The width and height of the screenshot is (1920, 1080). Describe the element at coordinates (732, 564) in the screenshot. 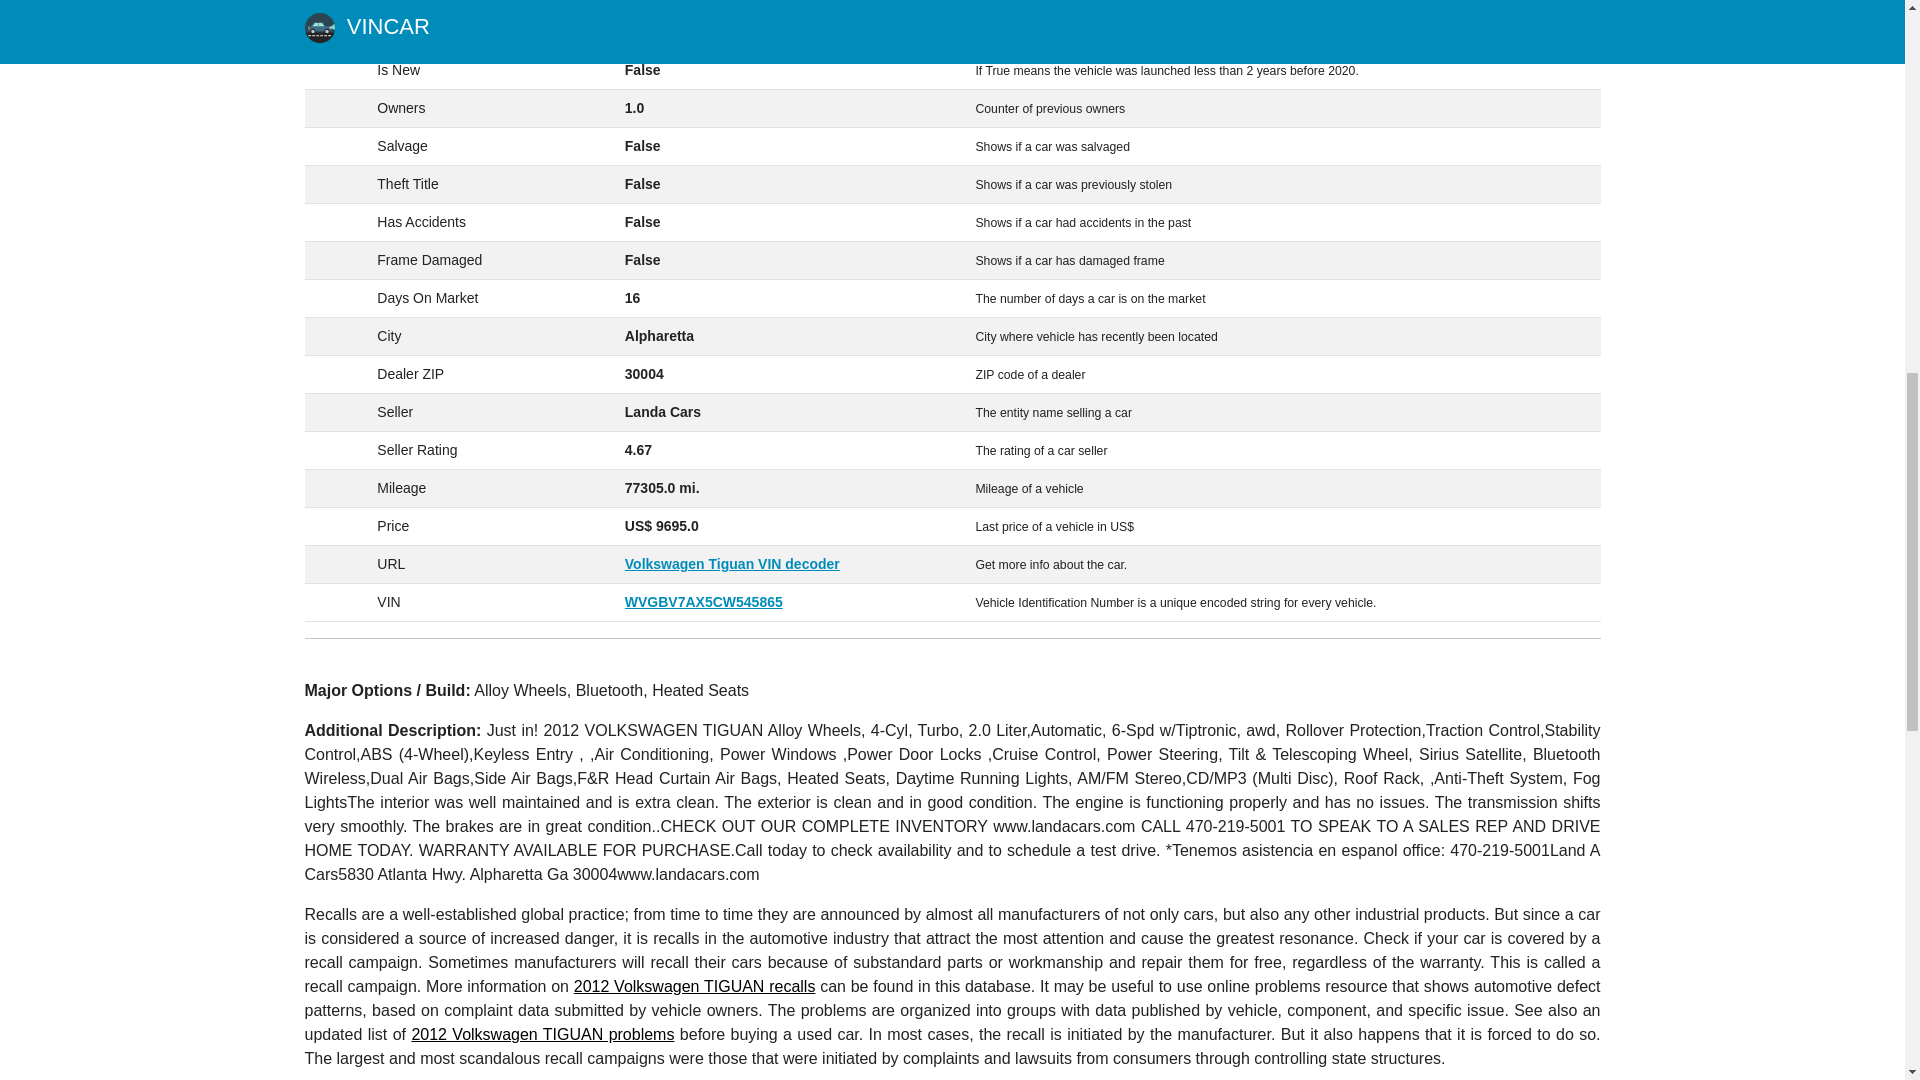

I see `Volkswagen Tiguan VIN decoder` at that location.